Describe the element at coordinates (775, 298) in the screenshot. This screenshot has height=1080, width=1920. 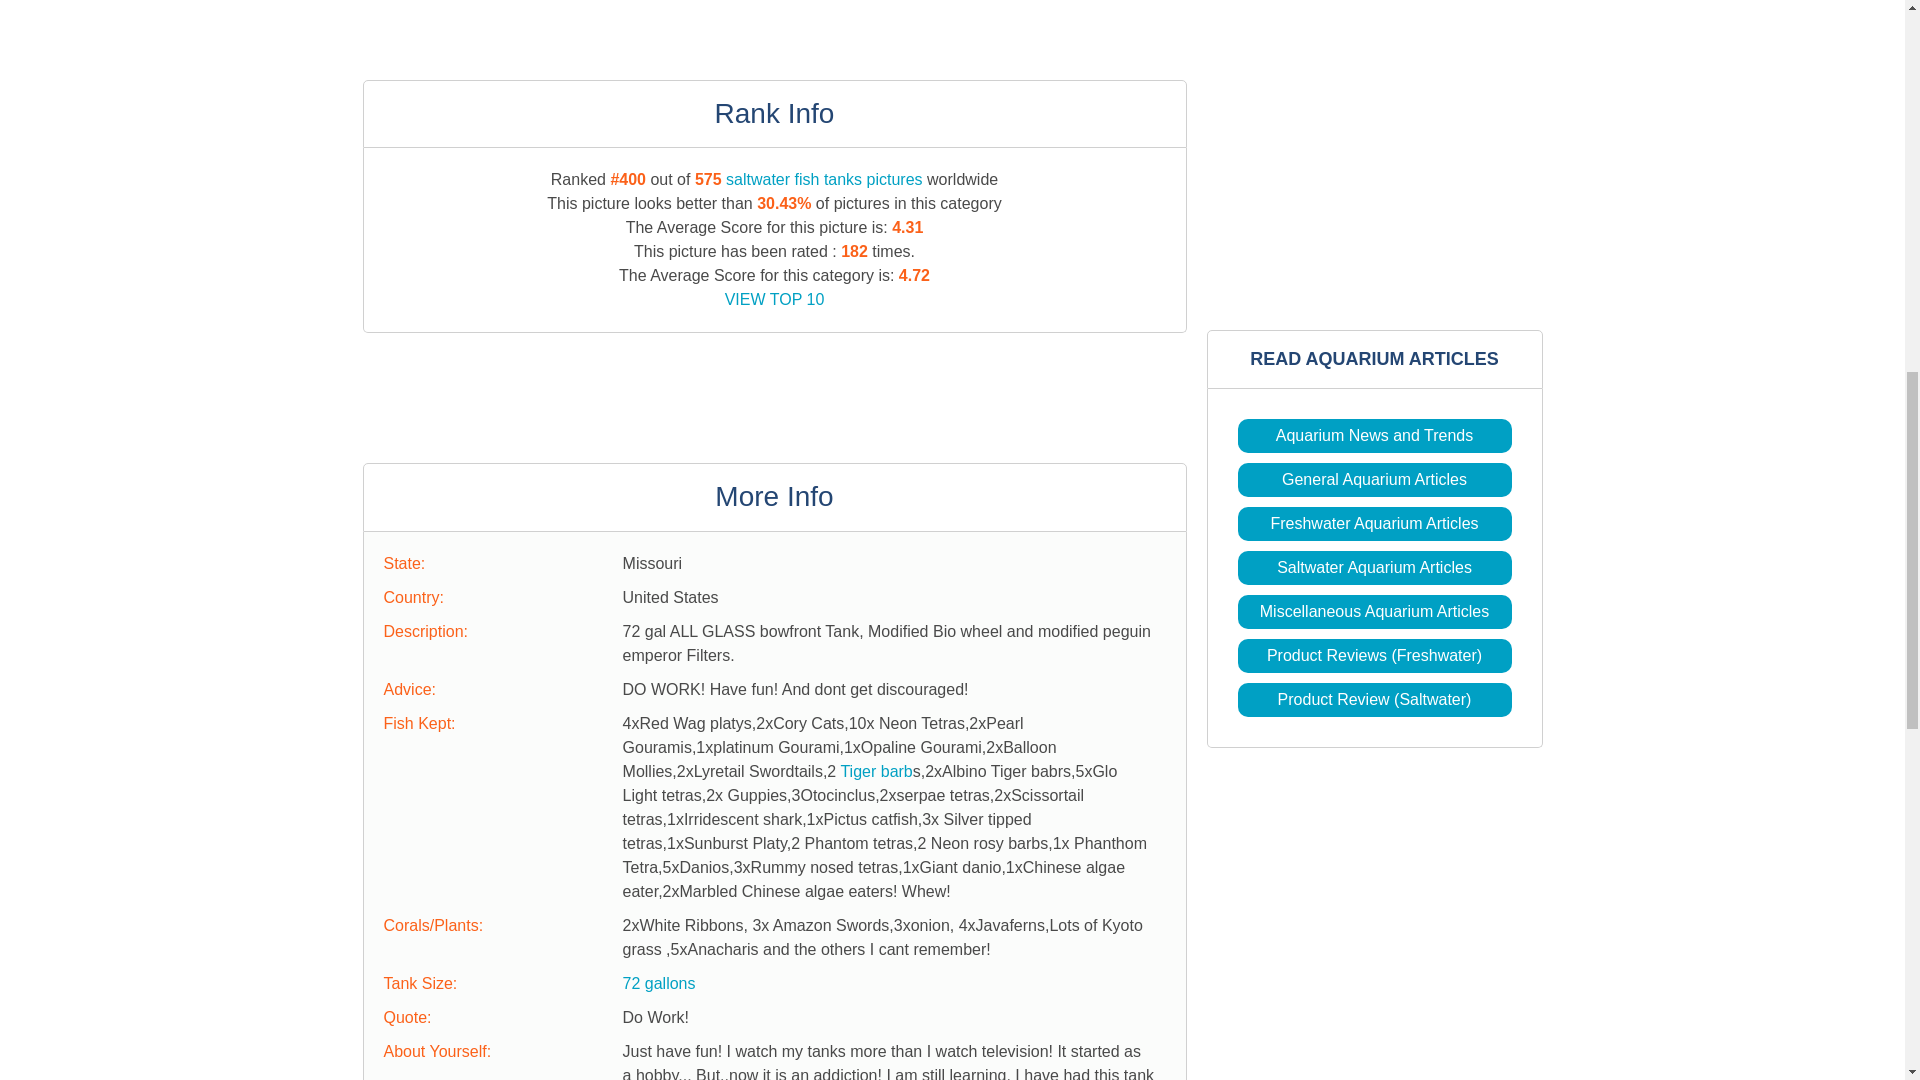
I see `VIEW TOP 10` at that location.